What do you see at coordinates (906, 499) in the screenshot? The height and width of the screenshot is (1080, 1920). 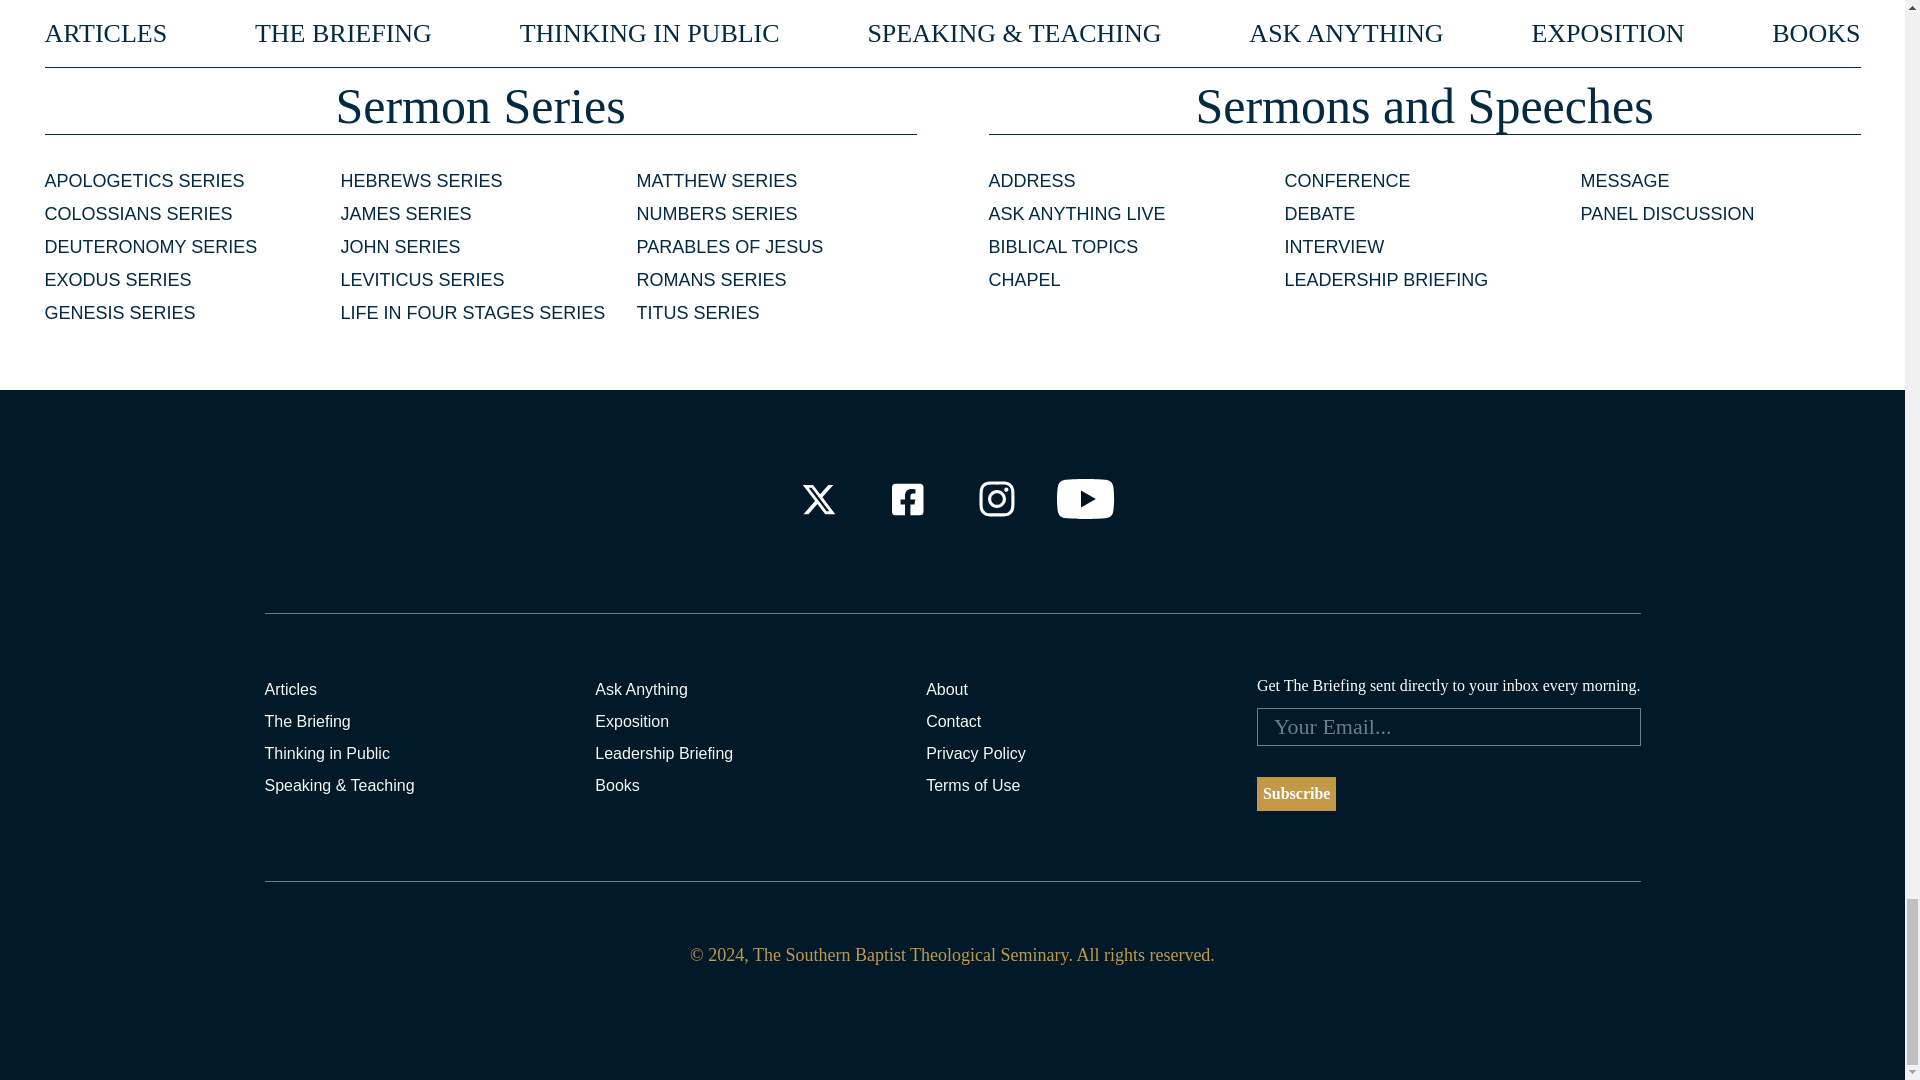 I see `Check out our Facebook Profile` at bounding box center [906, 499].